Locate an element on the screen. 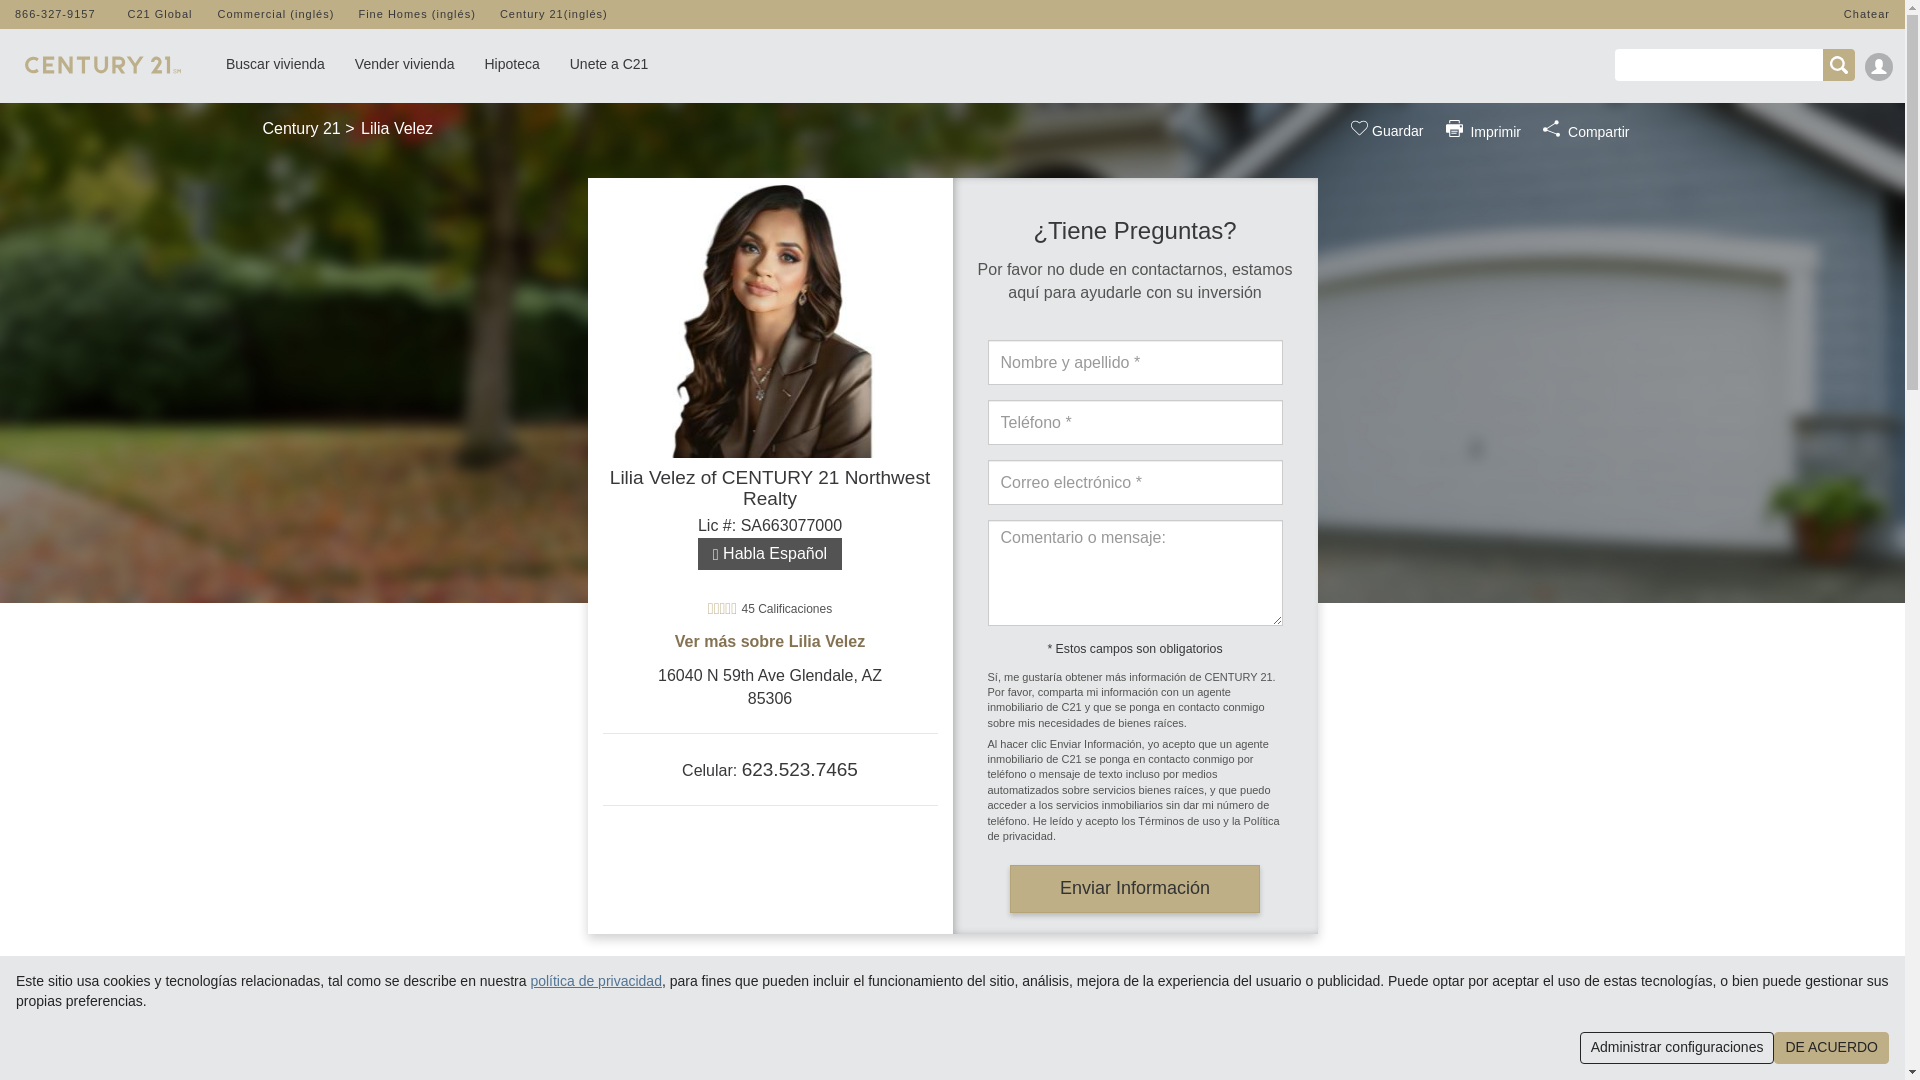 The height and width of the screenshot is (1080, 1920). Buscar vivienda is located at coordinates (275, 58).